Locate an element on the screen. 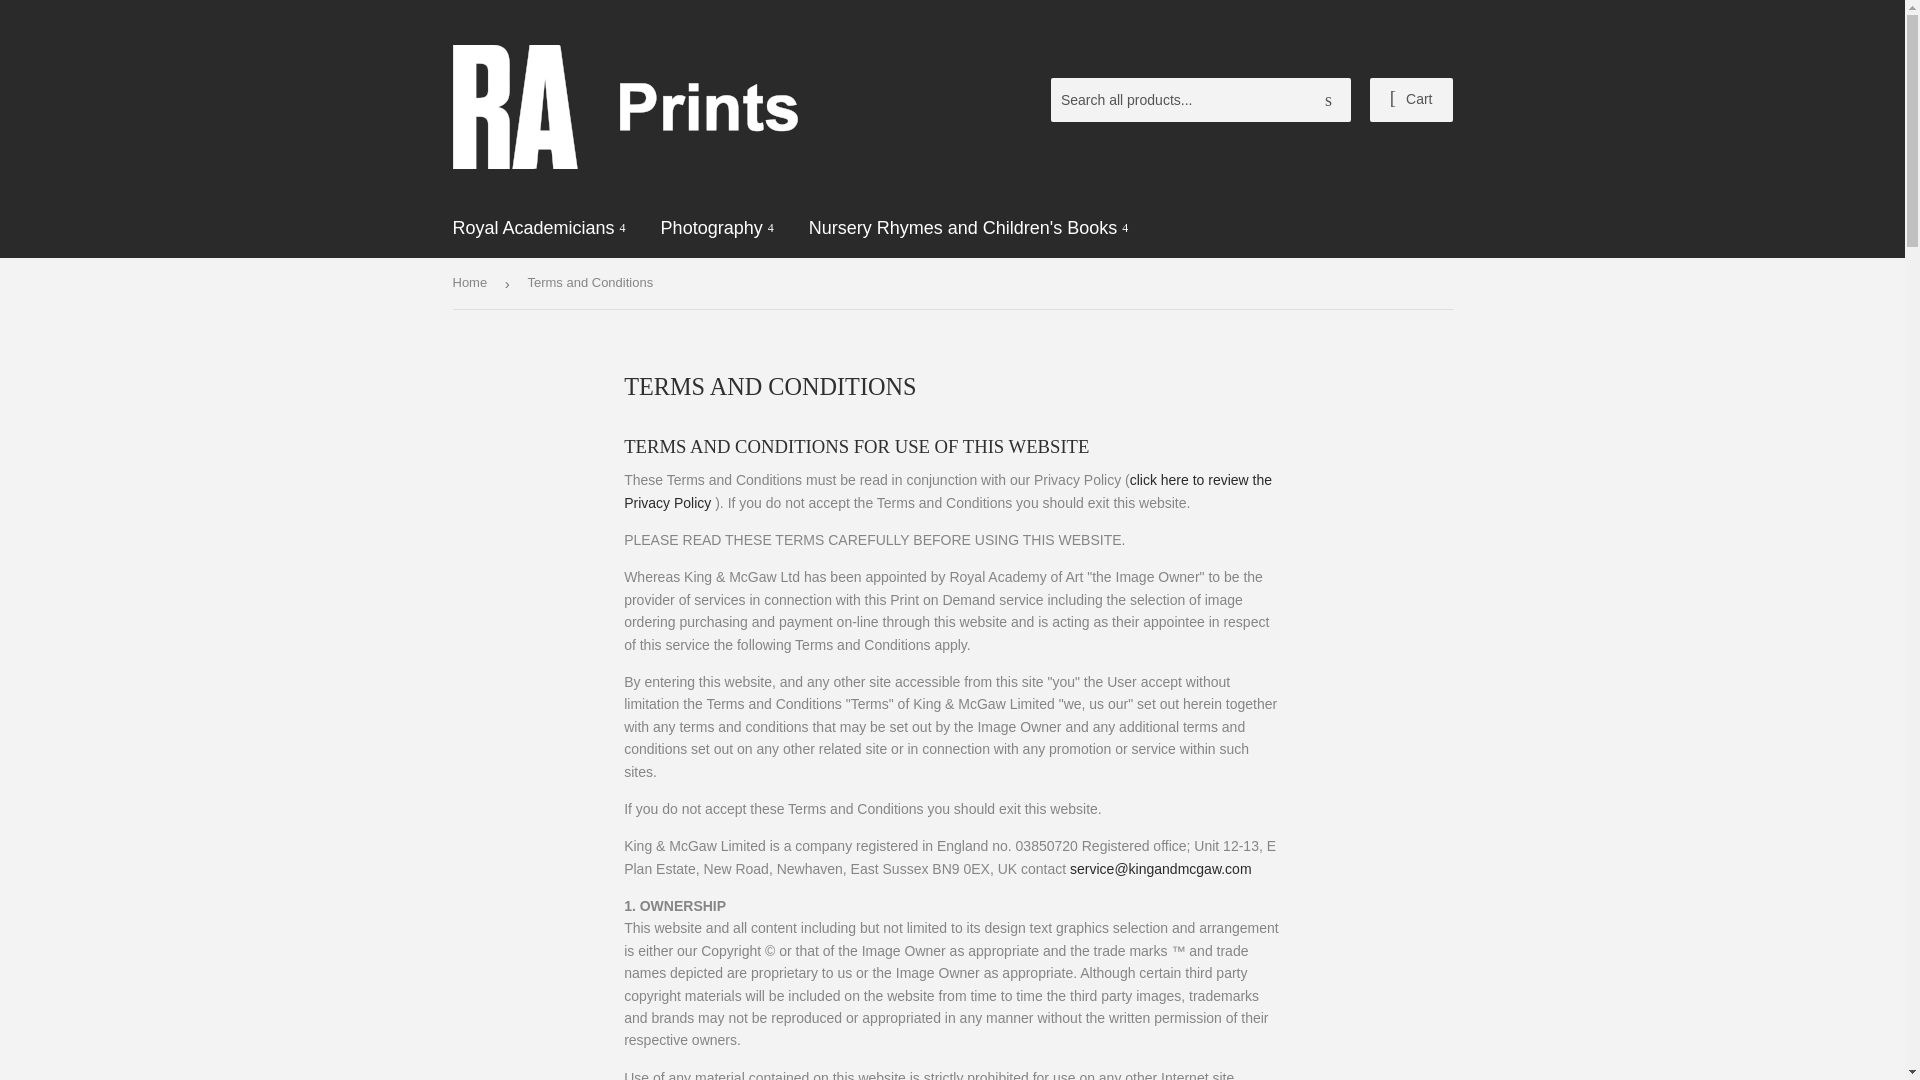  Royal Academicians is located at coordinates (539, 228).